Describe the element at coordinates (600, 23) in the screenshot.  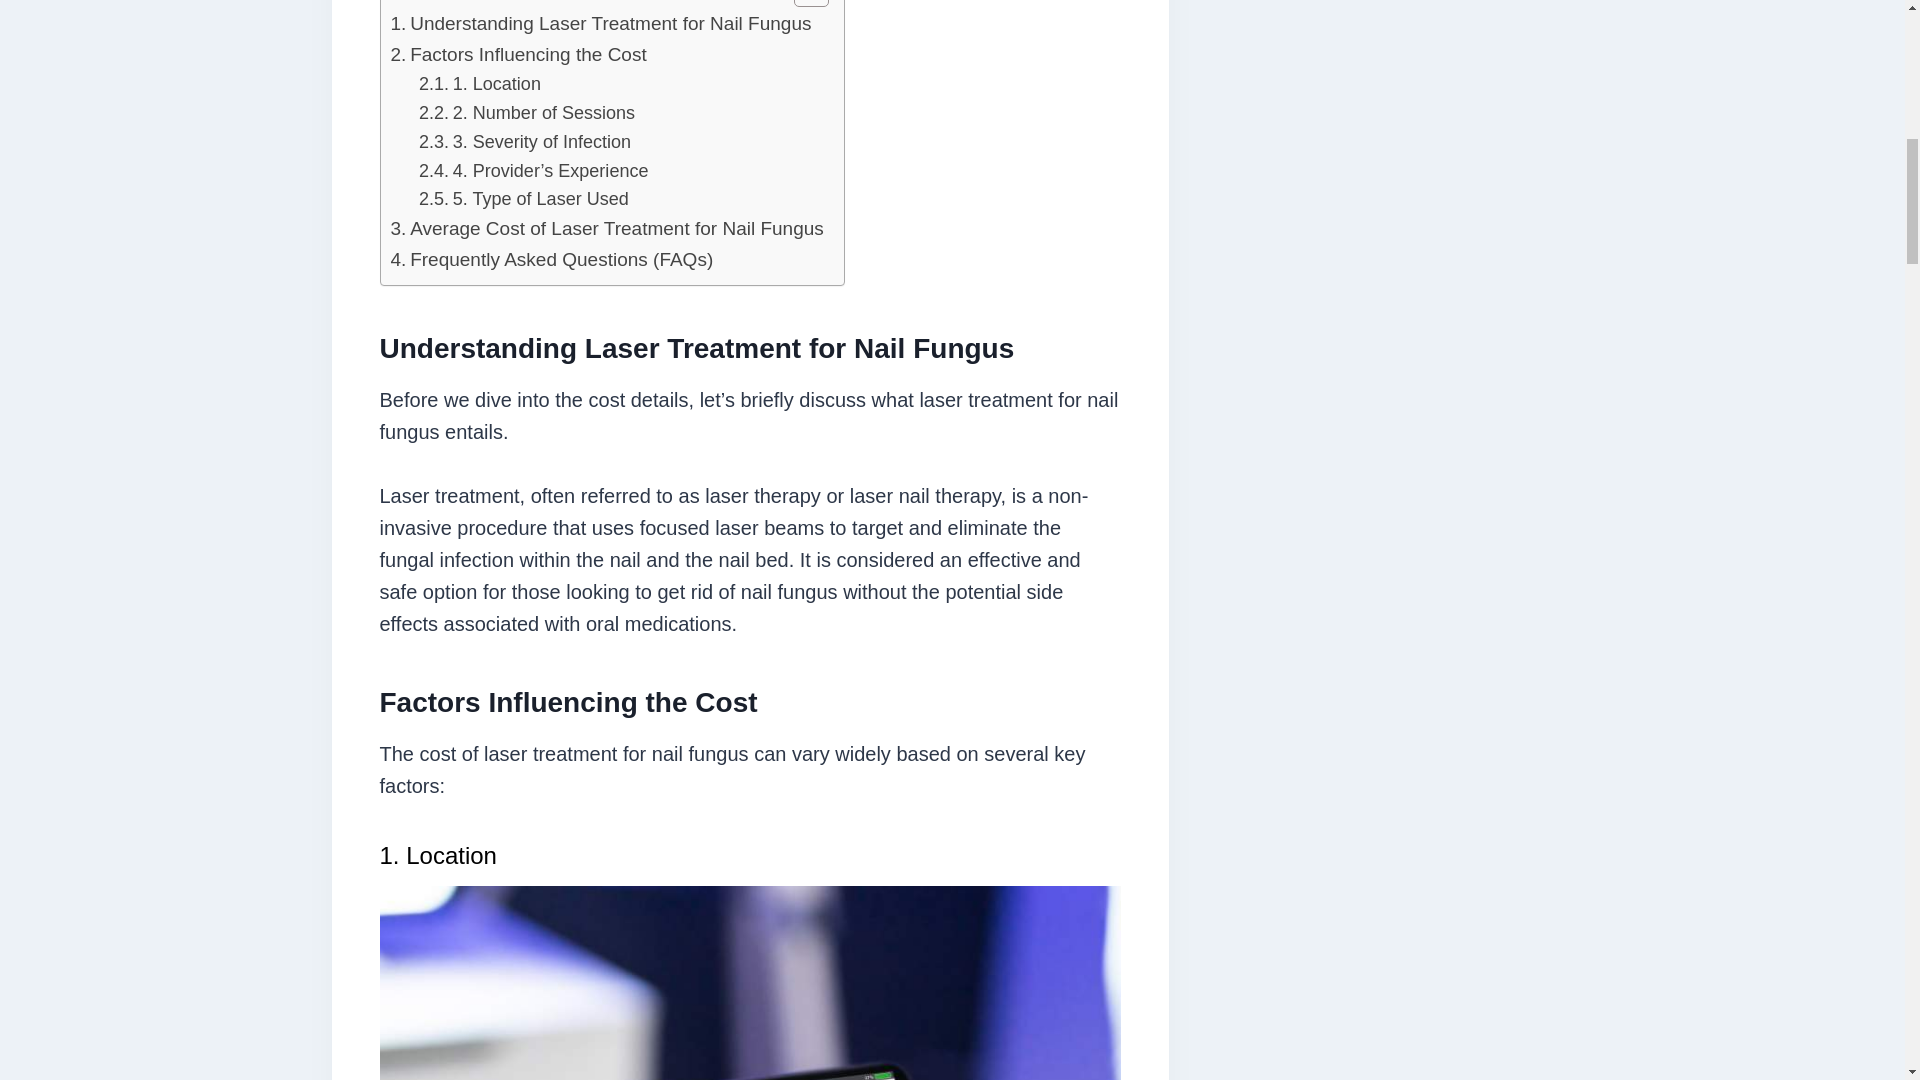
I see `Understanding Laser Treatment for Nail Fungus` at that location.